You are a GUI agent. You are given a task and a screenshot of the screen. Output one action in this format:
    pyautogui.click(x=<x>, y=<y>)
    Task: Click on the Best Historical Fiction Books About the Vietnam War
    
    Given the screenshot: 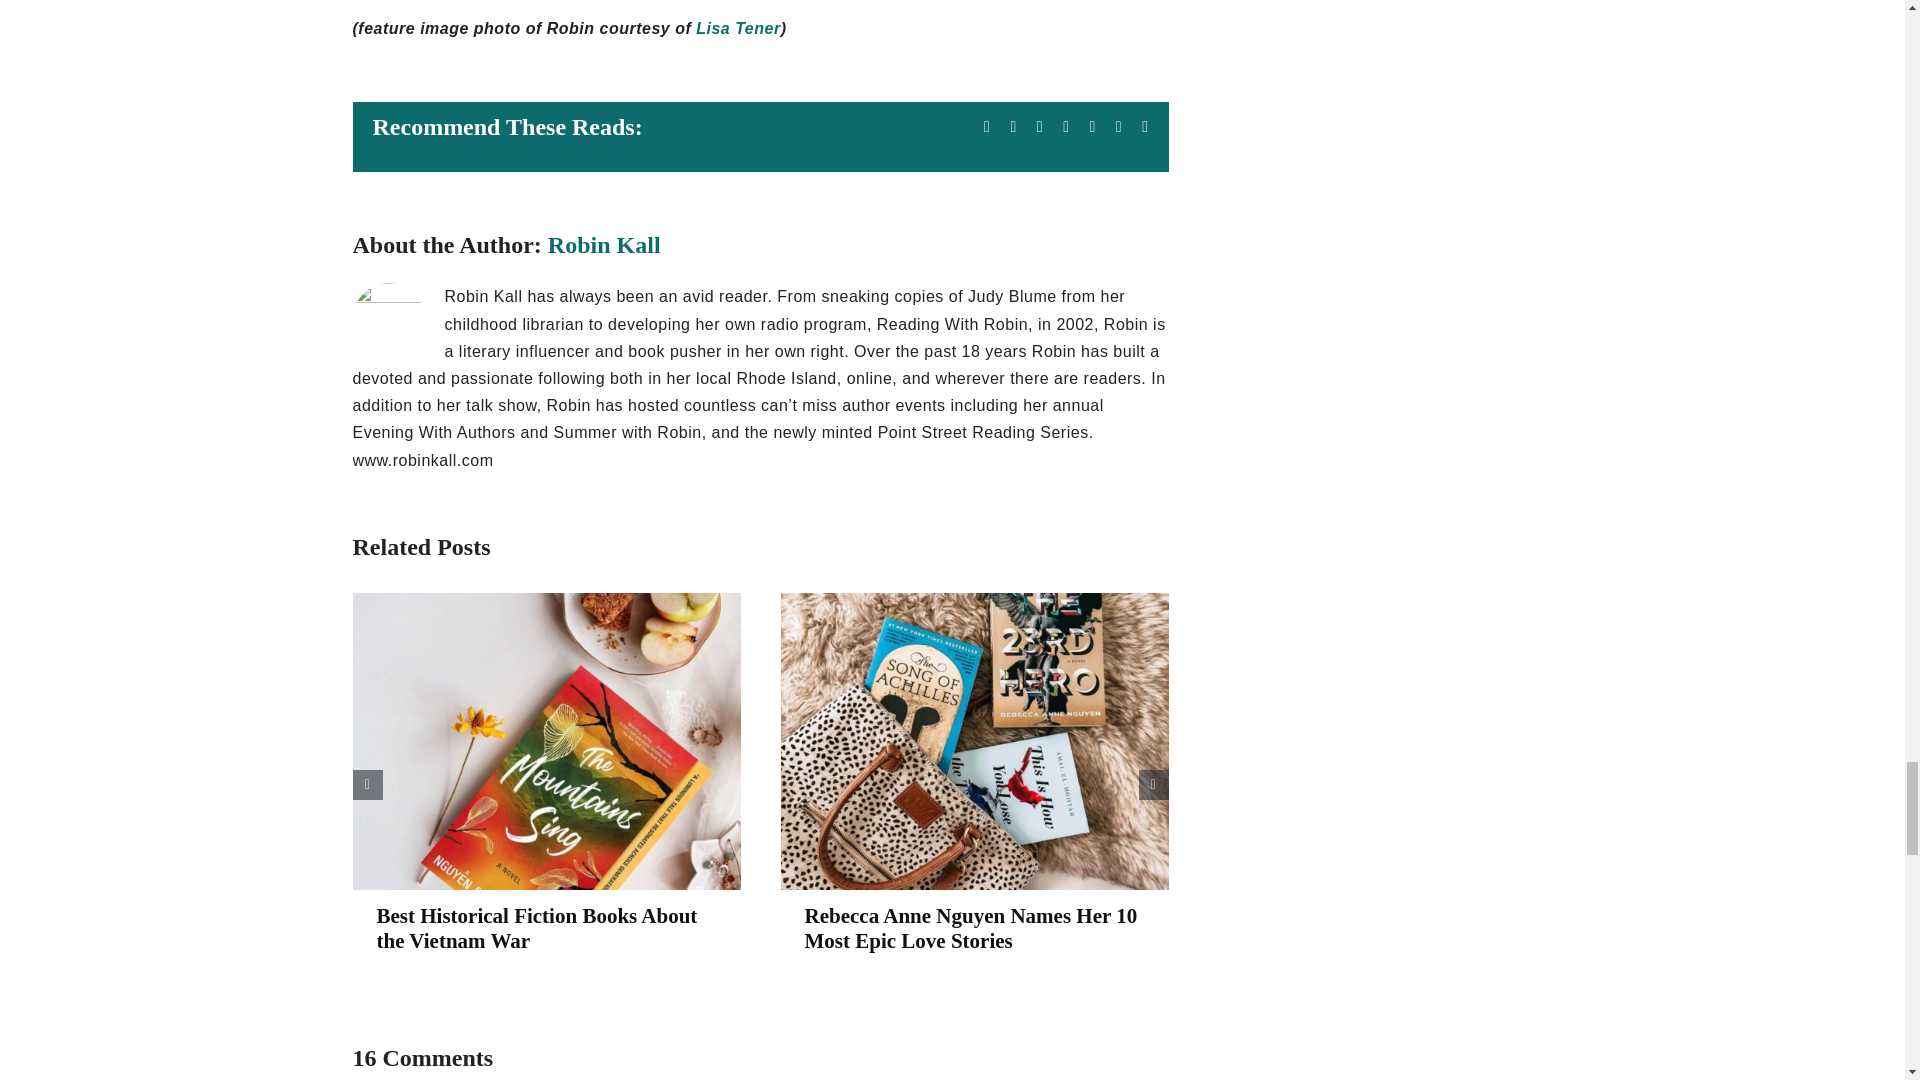 What is the action you would take?
    pyautogui.click(x=536, y=928)
    